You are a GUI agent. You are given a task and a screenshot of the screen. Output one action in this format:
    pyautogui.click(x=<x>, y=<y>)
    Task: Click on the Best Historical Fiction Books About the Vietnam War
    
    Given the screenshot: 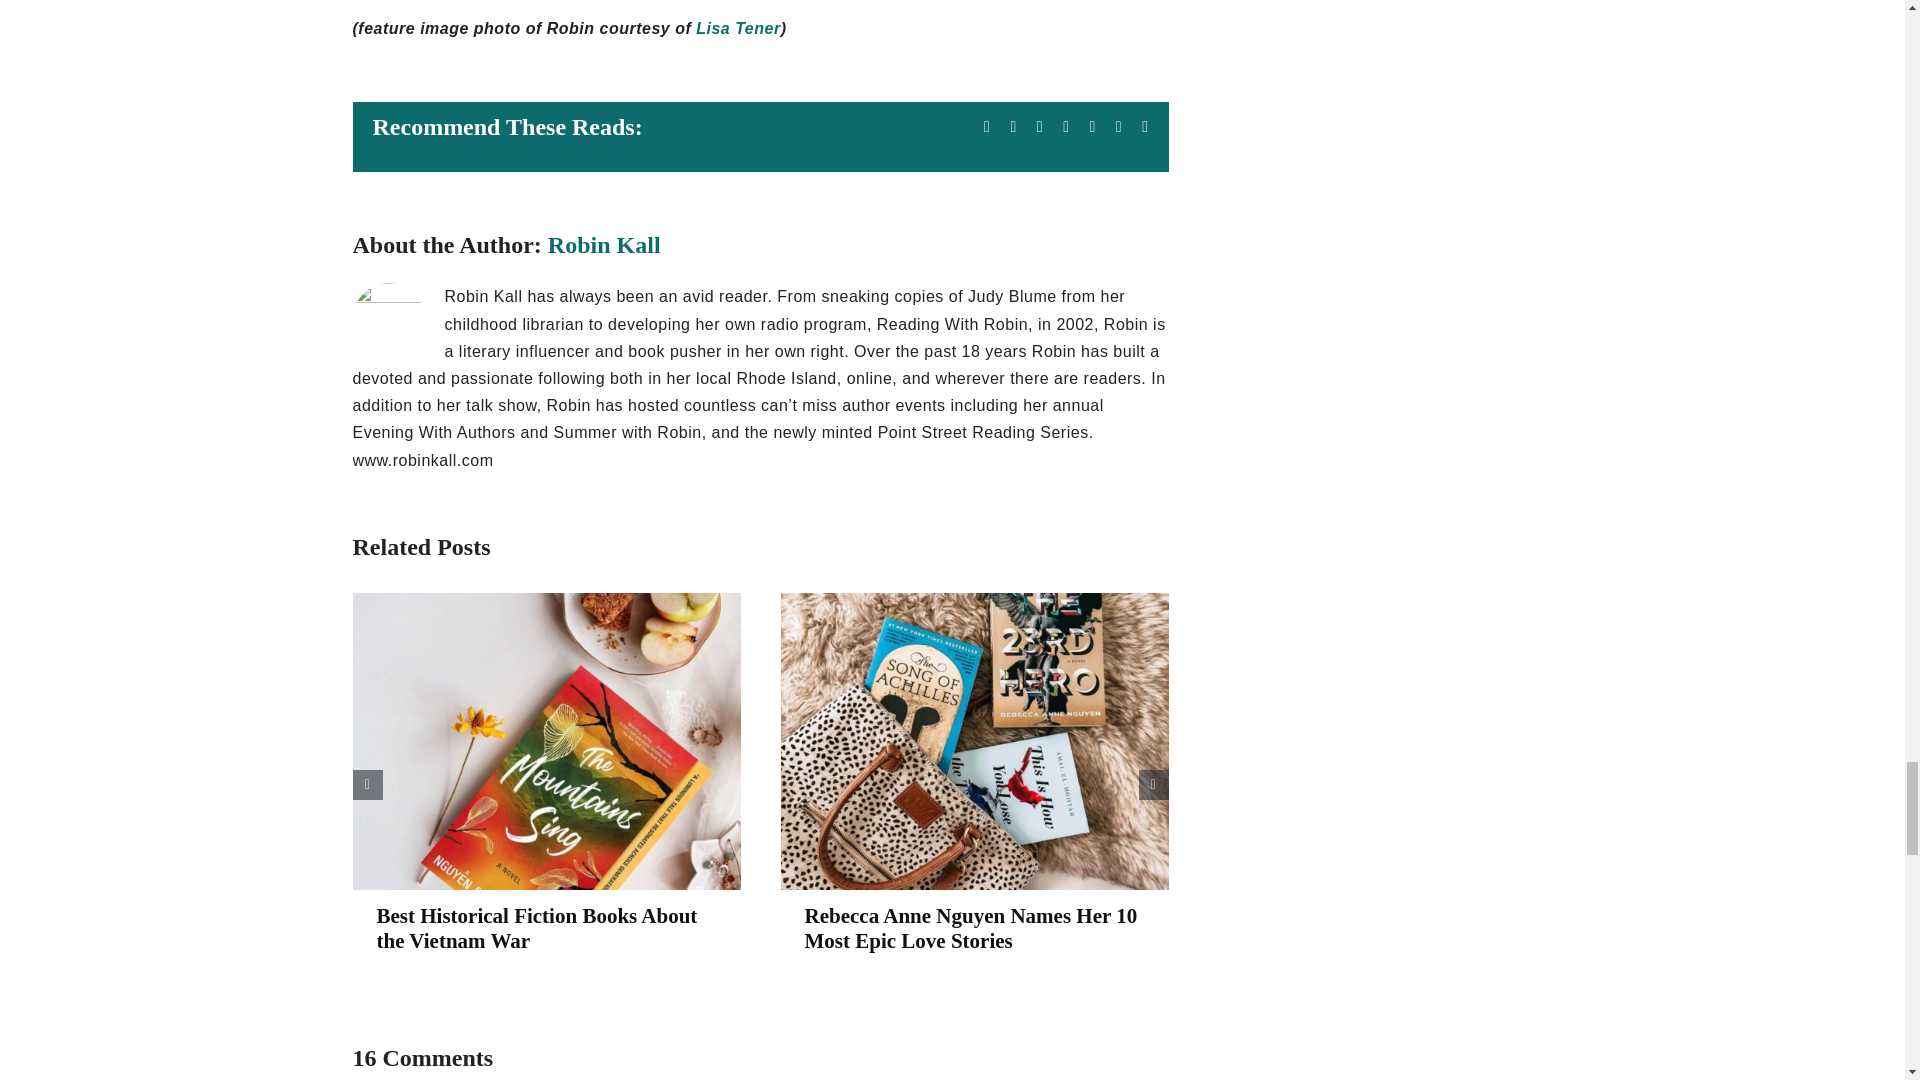 What is the action you would take?
    pyautogui.click(x=536, y=928)
    